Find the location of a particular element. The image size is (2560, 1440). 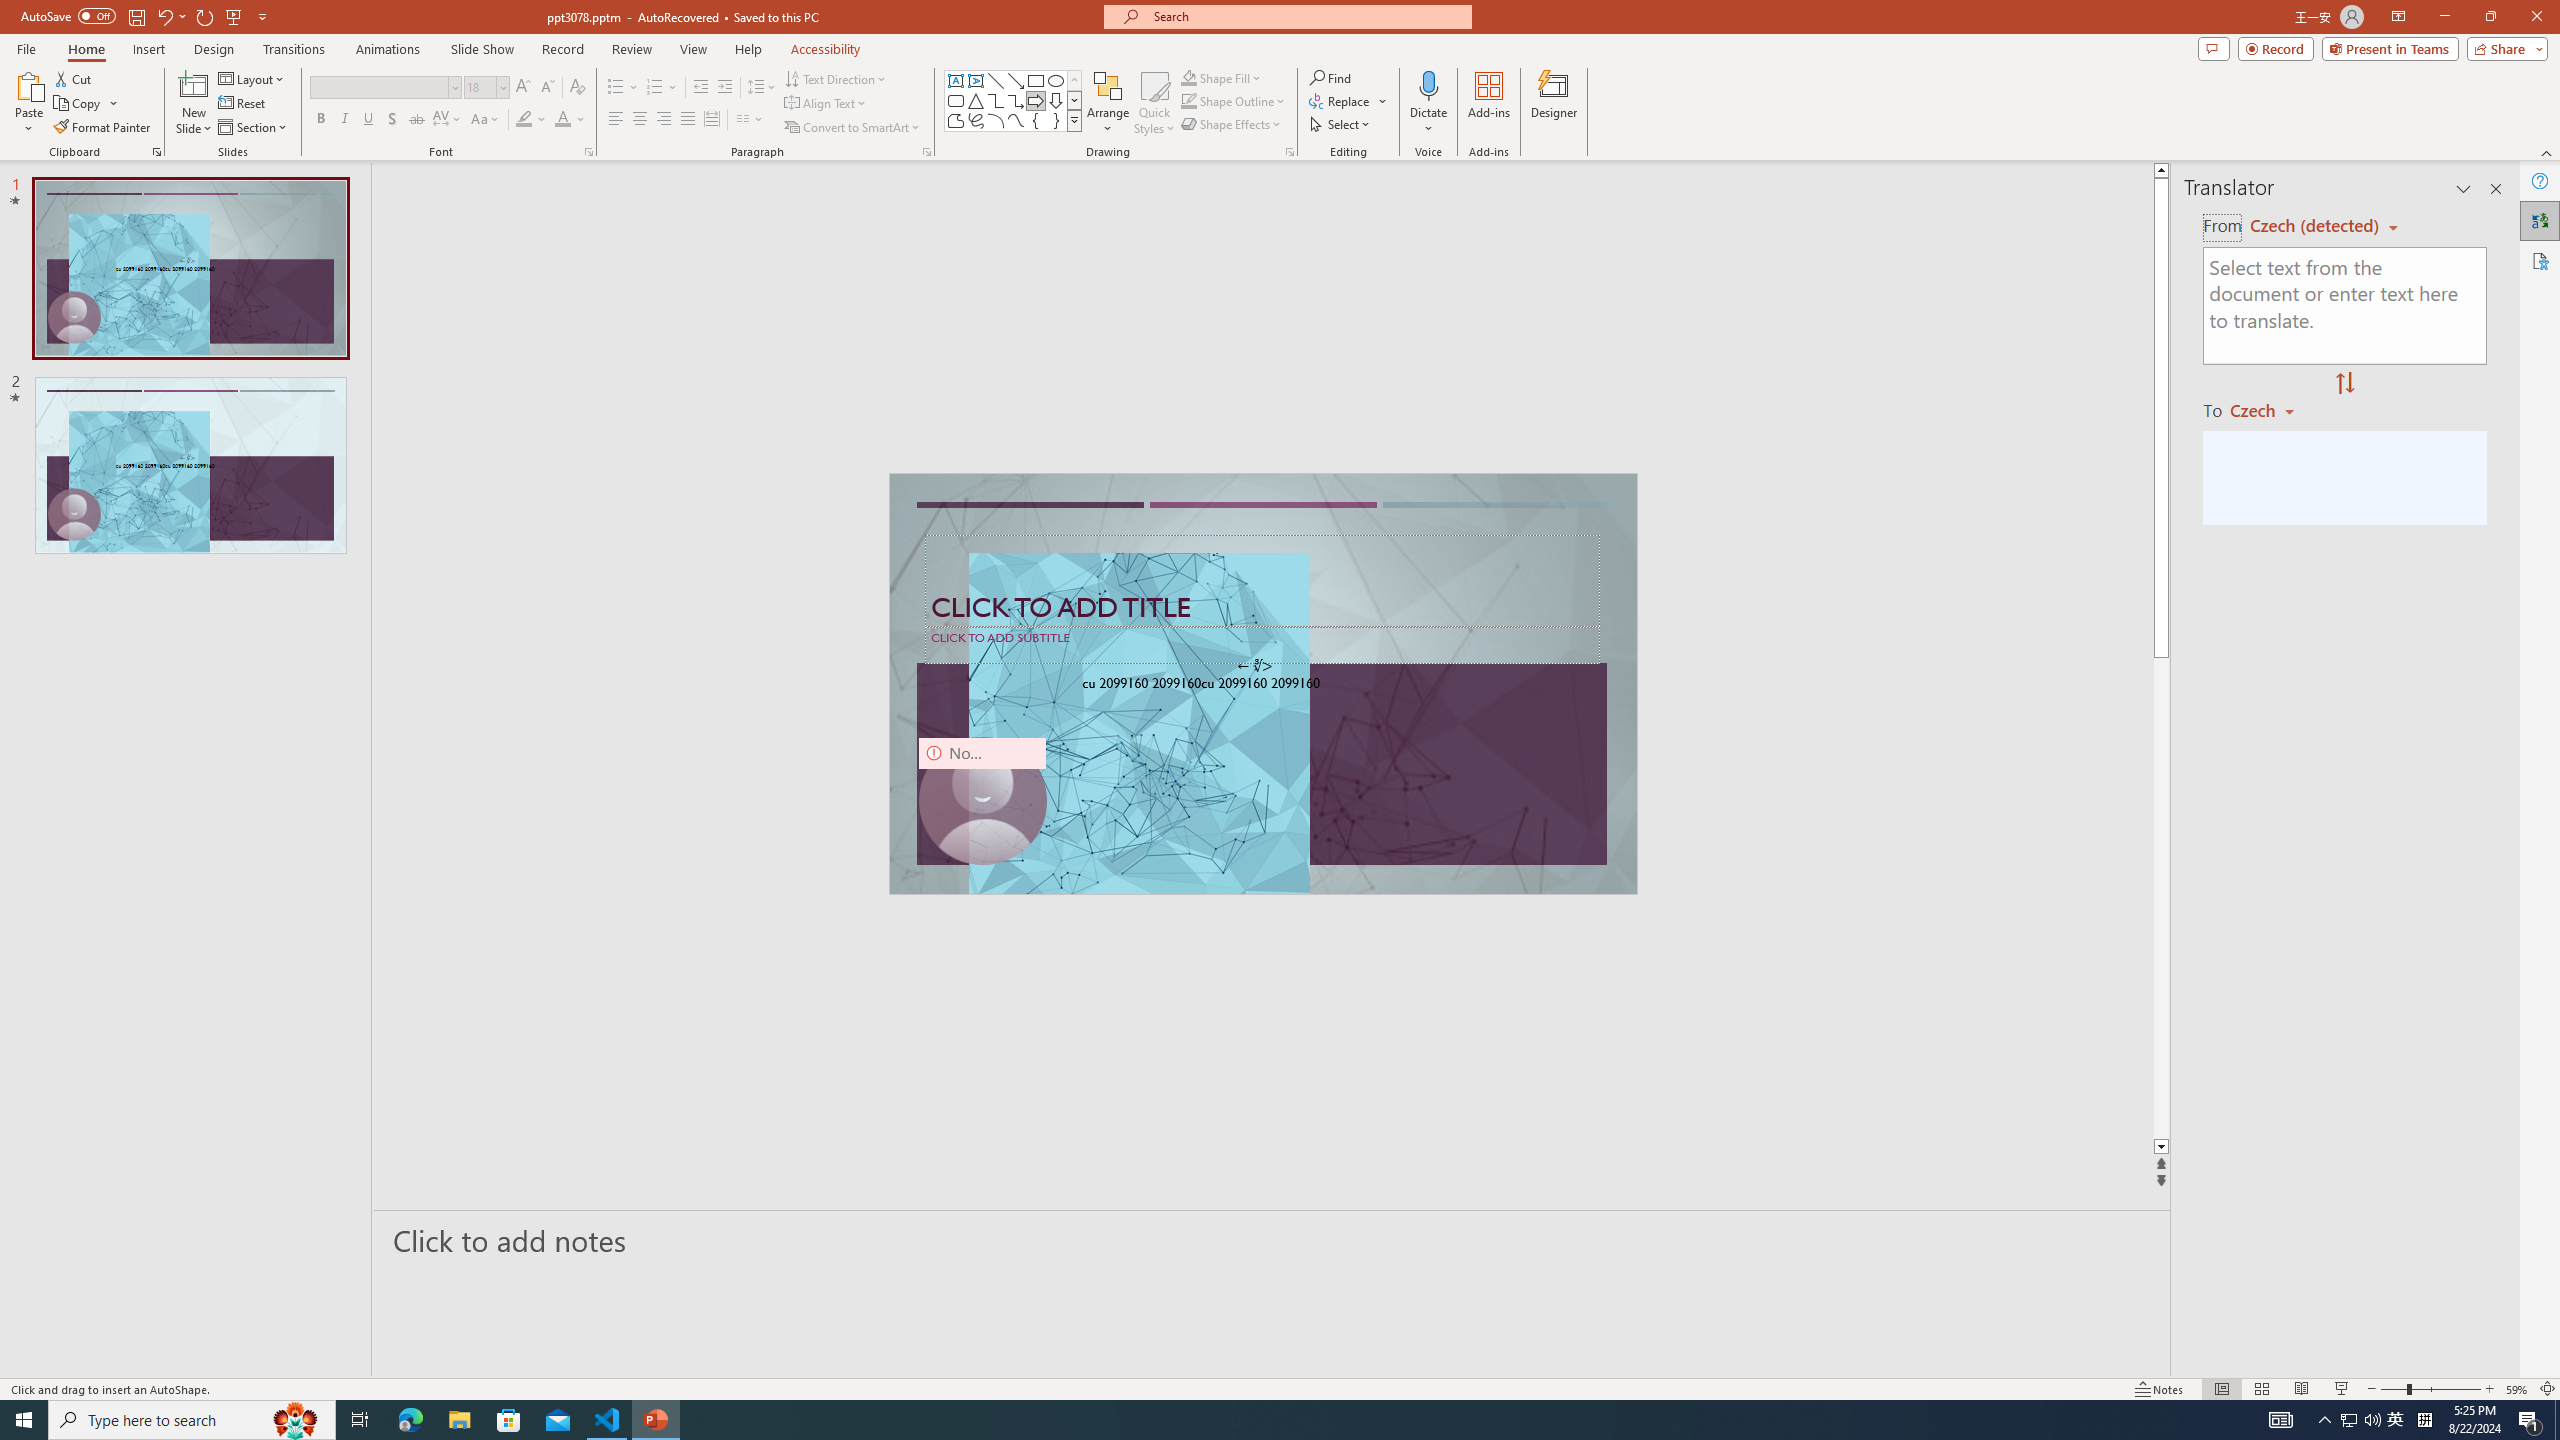

Slide Notes is located at coordinates (1273, 1240).